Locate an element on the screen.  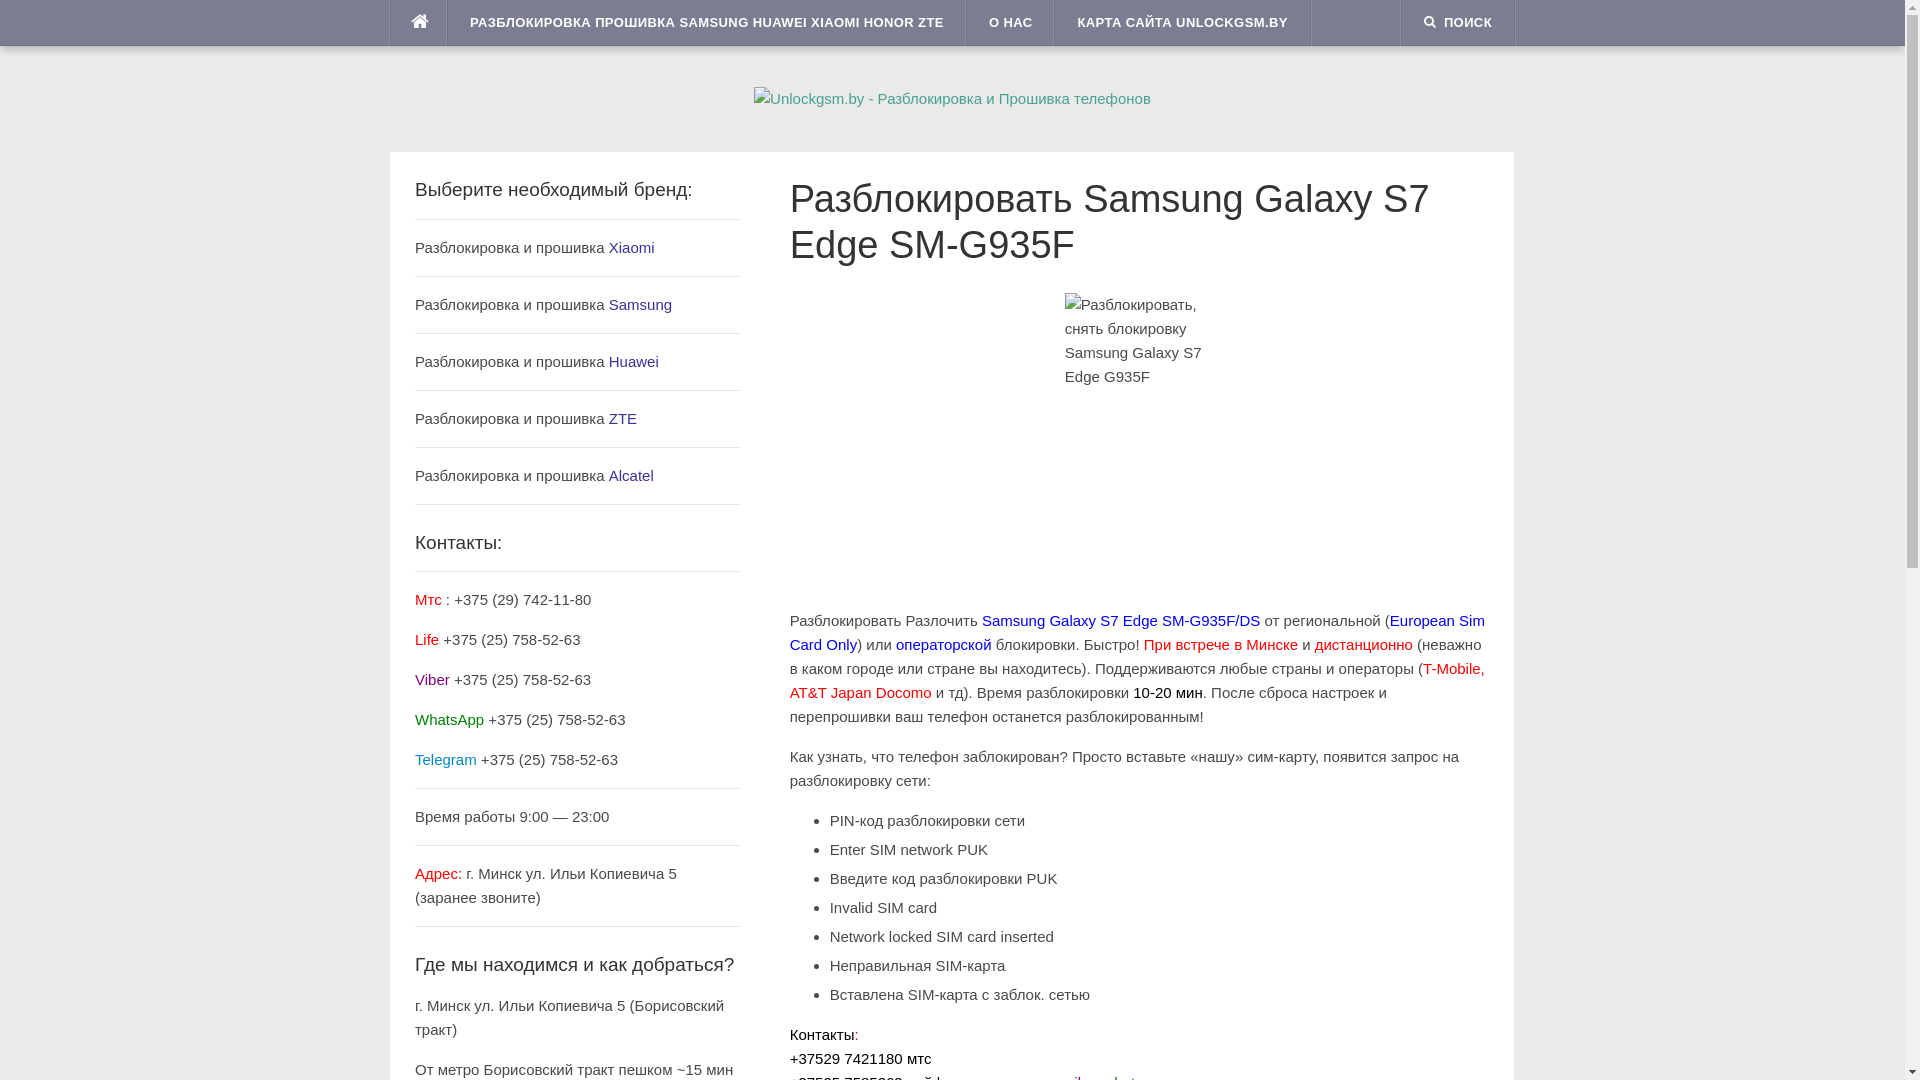
+375 (29) 742-11-80 is located at coordinates (522, 600).